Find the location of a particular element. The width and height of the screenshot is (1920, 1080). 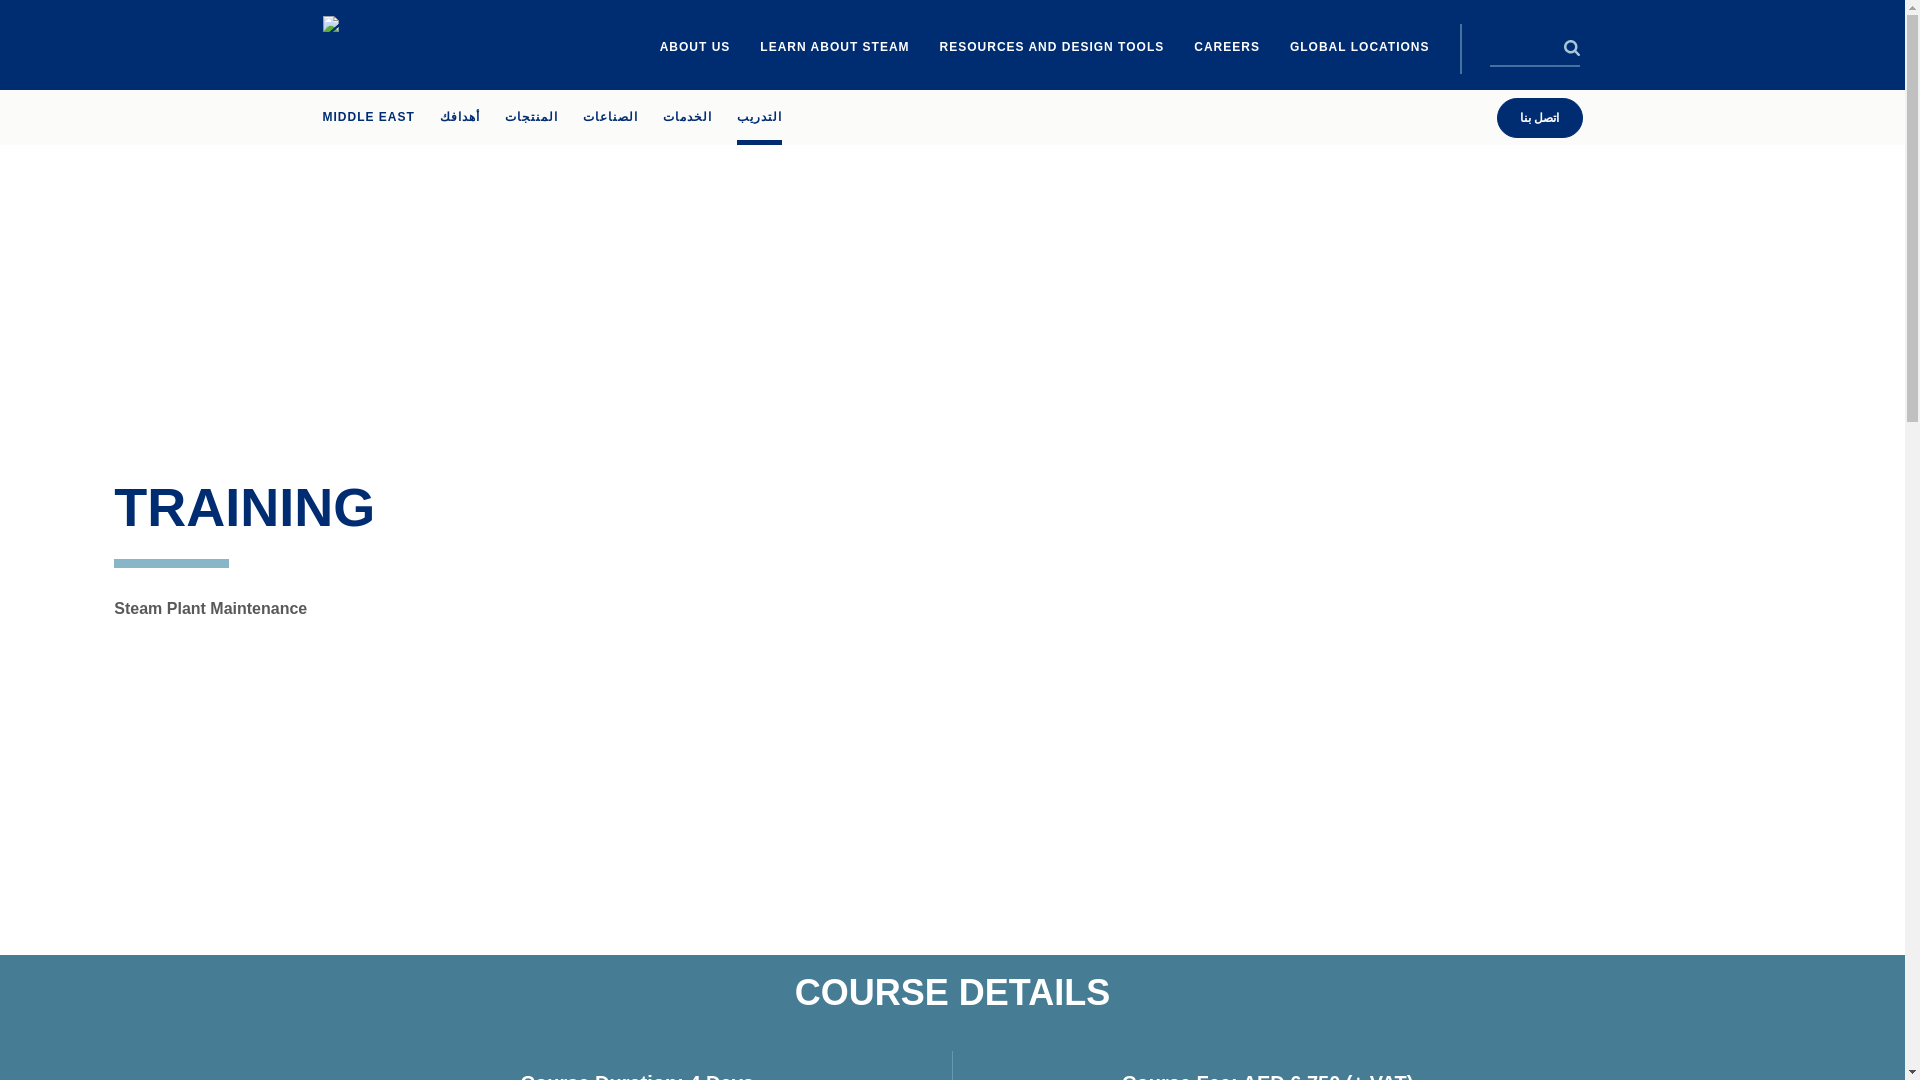

CAREERS is located at coordinates (1226, 48).